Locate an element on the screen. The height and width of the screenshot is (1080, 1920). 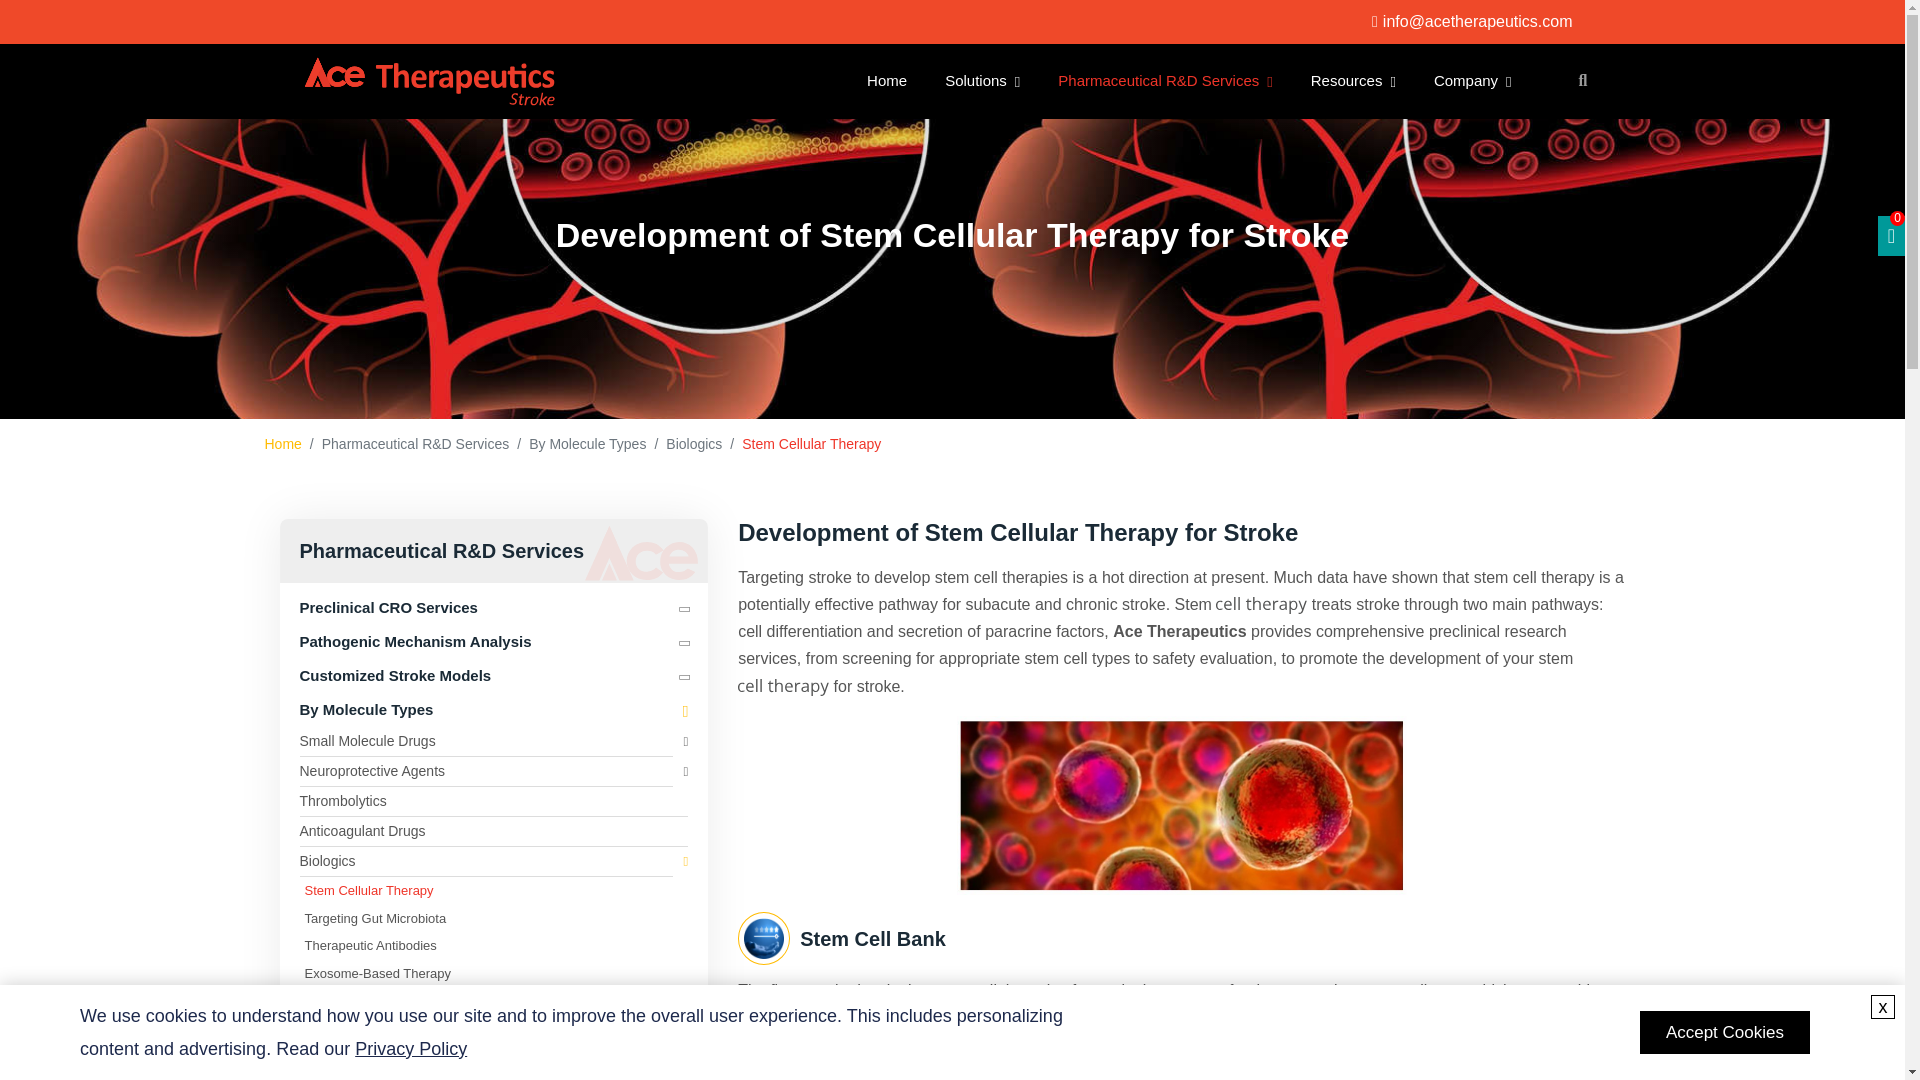
Solutions is located at coordinates (982, 81).